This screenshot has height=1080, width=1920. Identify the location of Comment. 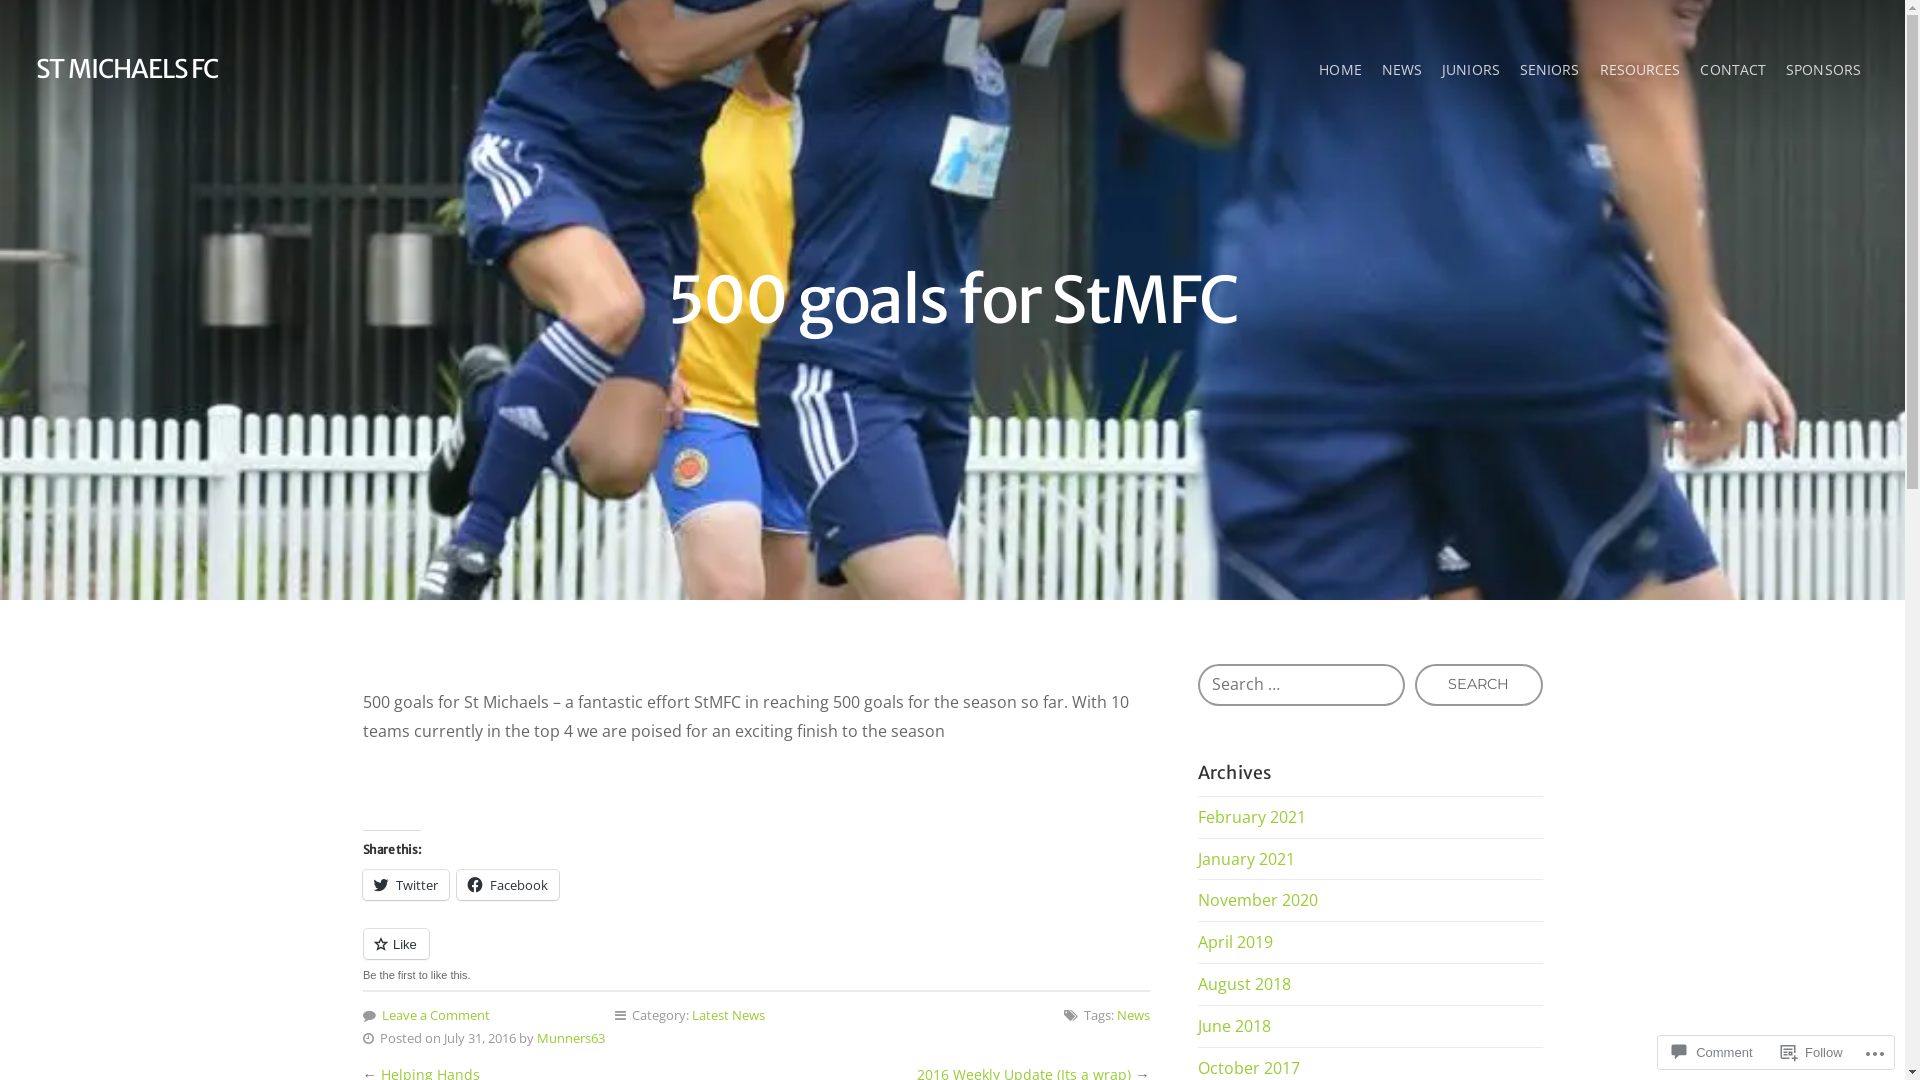
(1712, 1052).